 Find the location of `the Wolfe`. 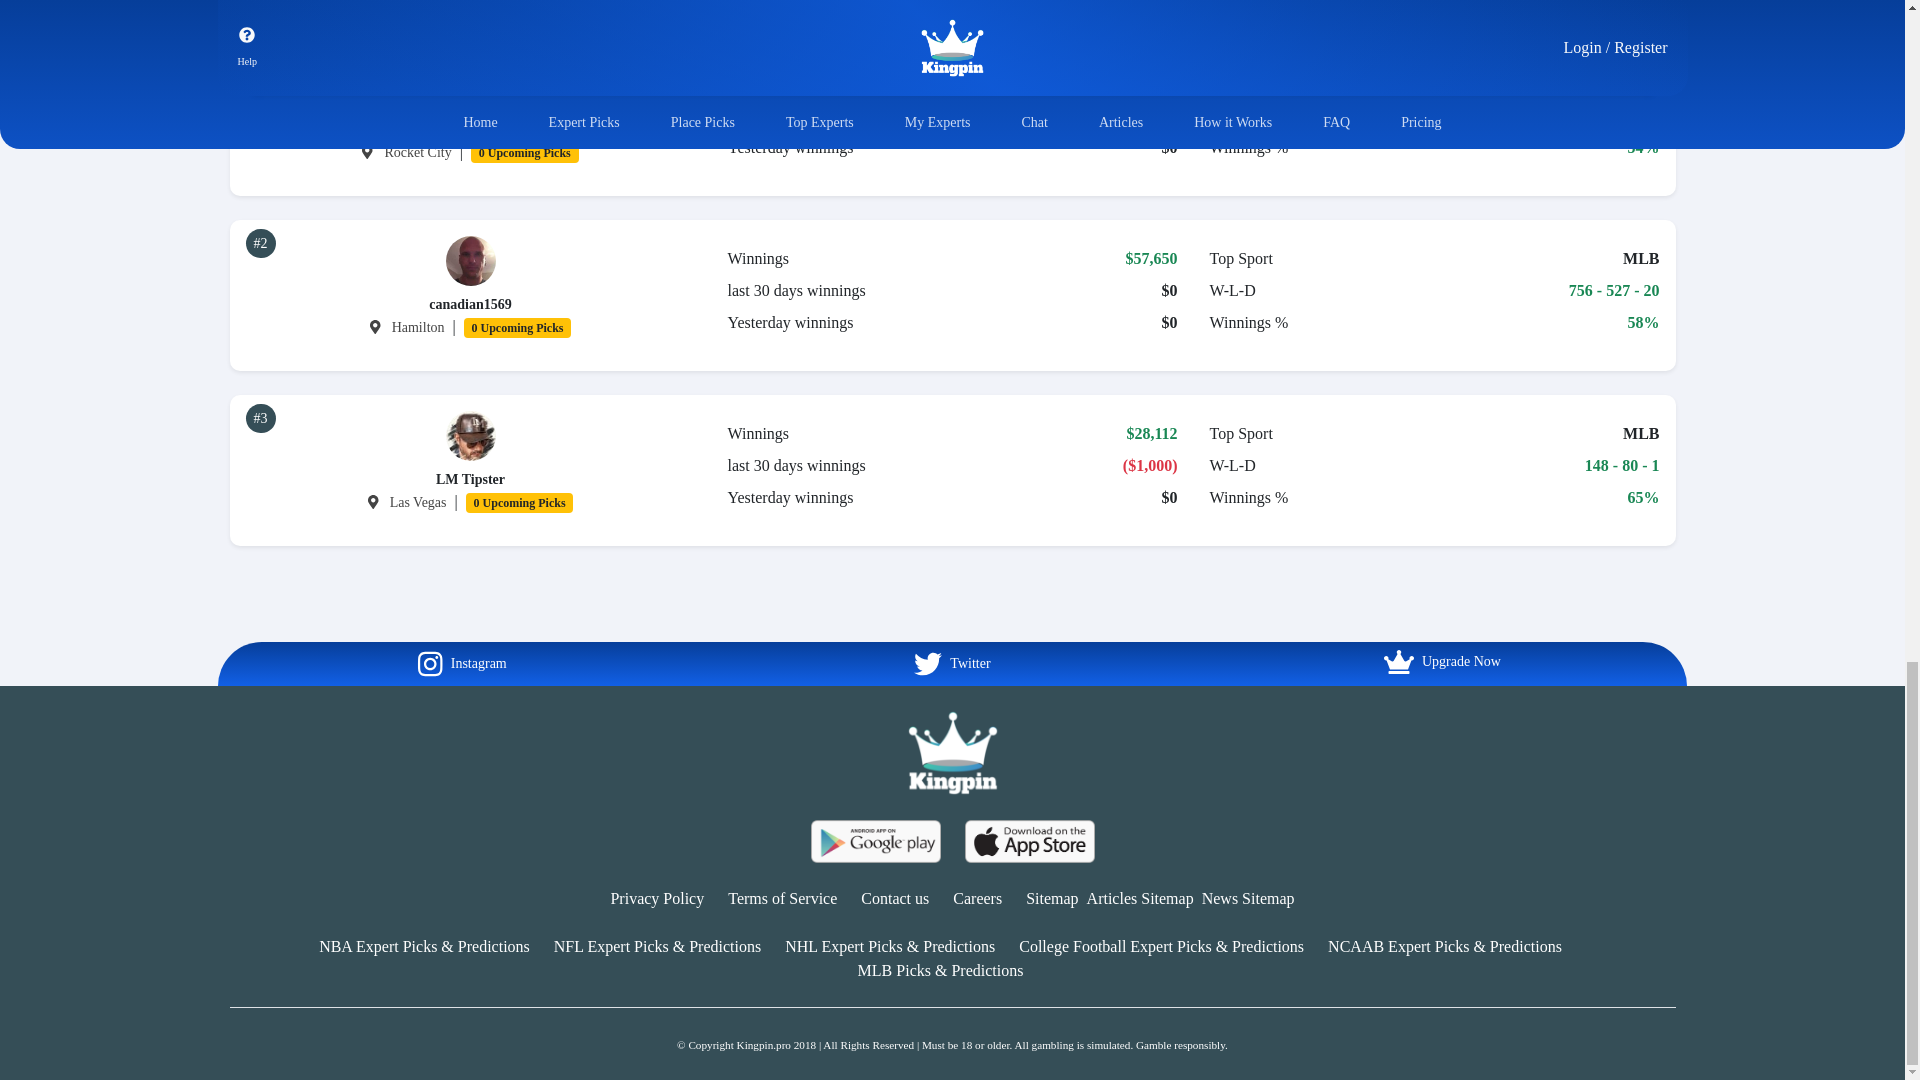

the Wolfe is located at coordinates (470, 130).